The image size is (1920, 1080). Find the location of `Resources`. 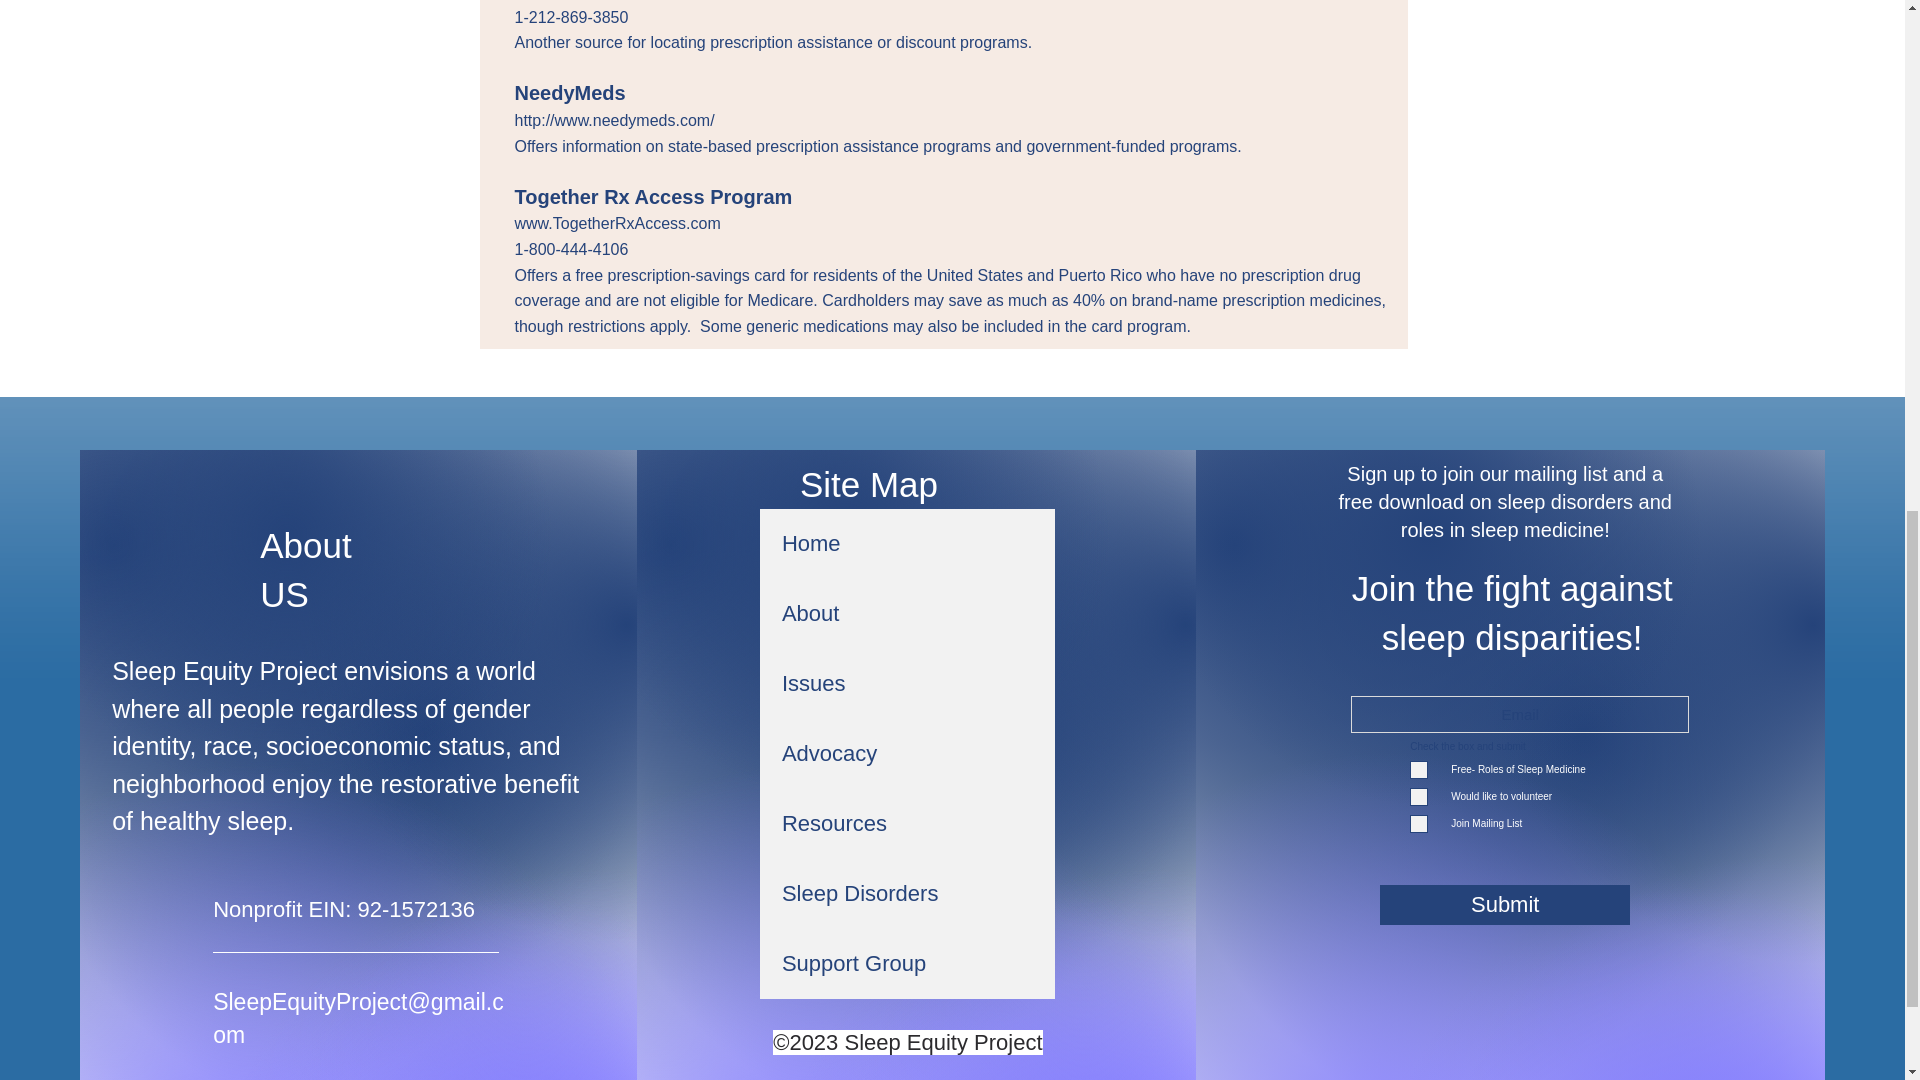

Resources is located at coordinates (907, 824).